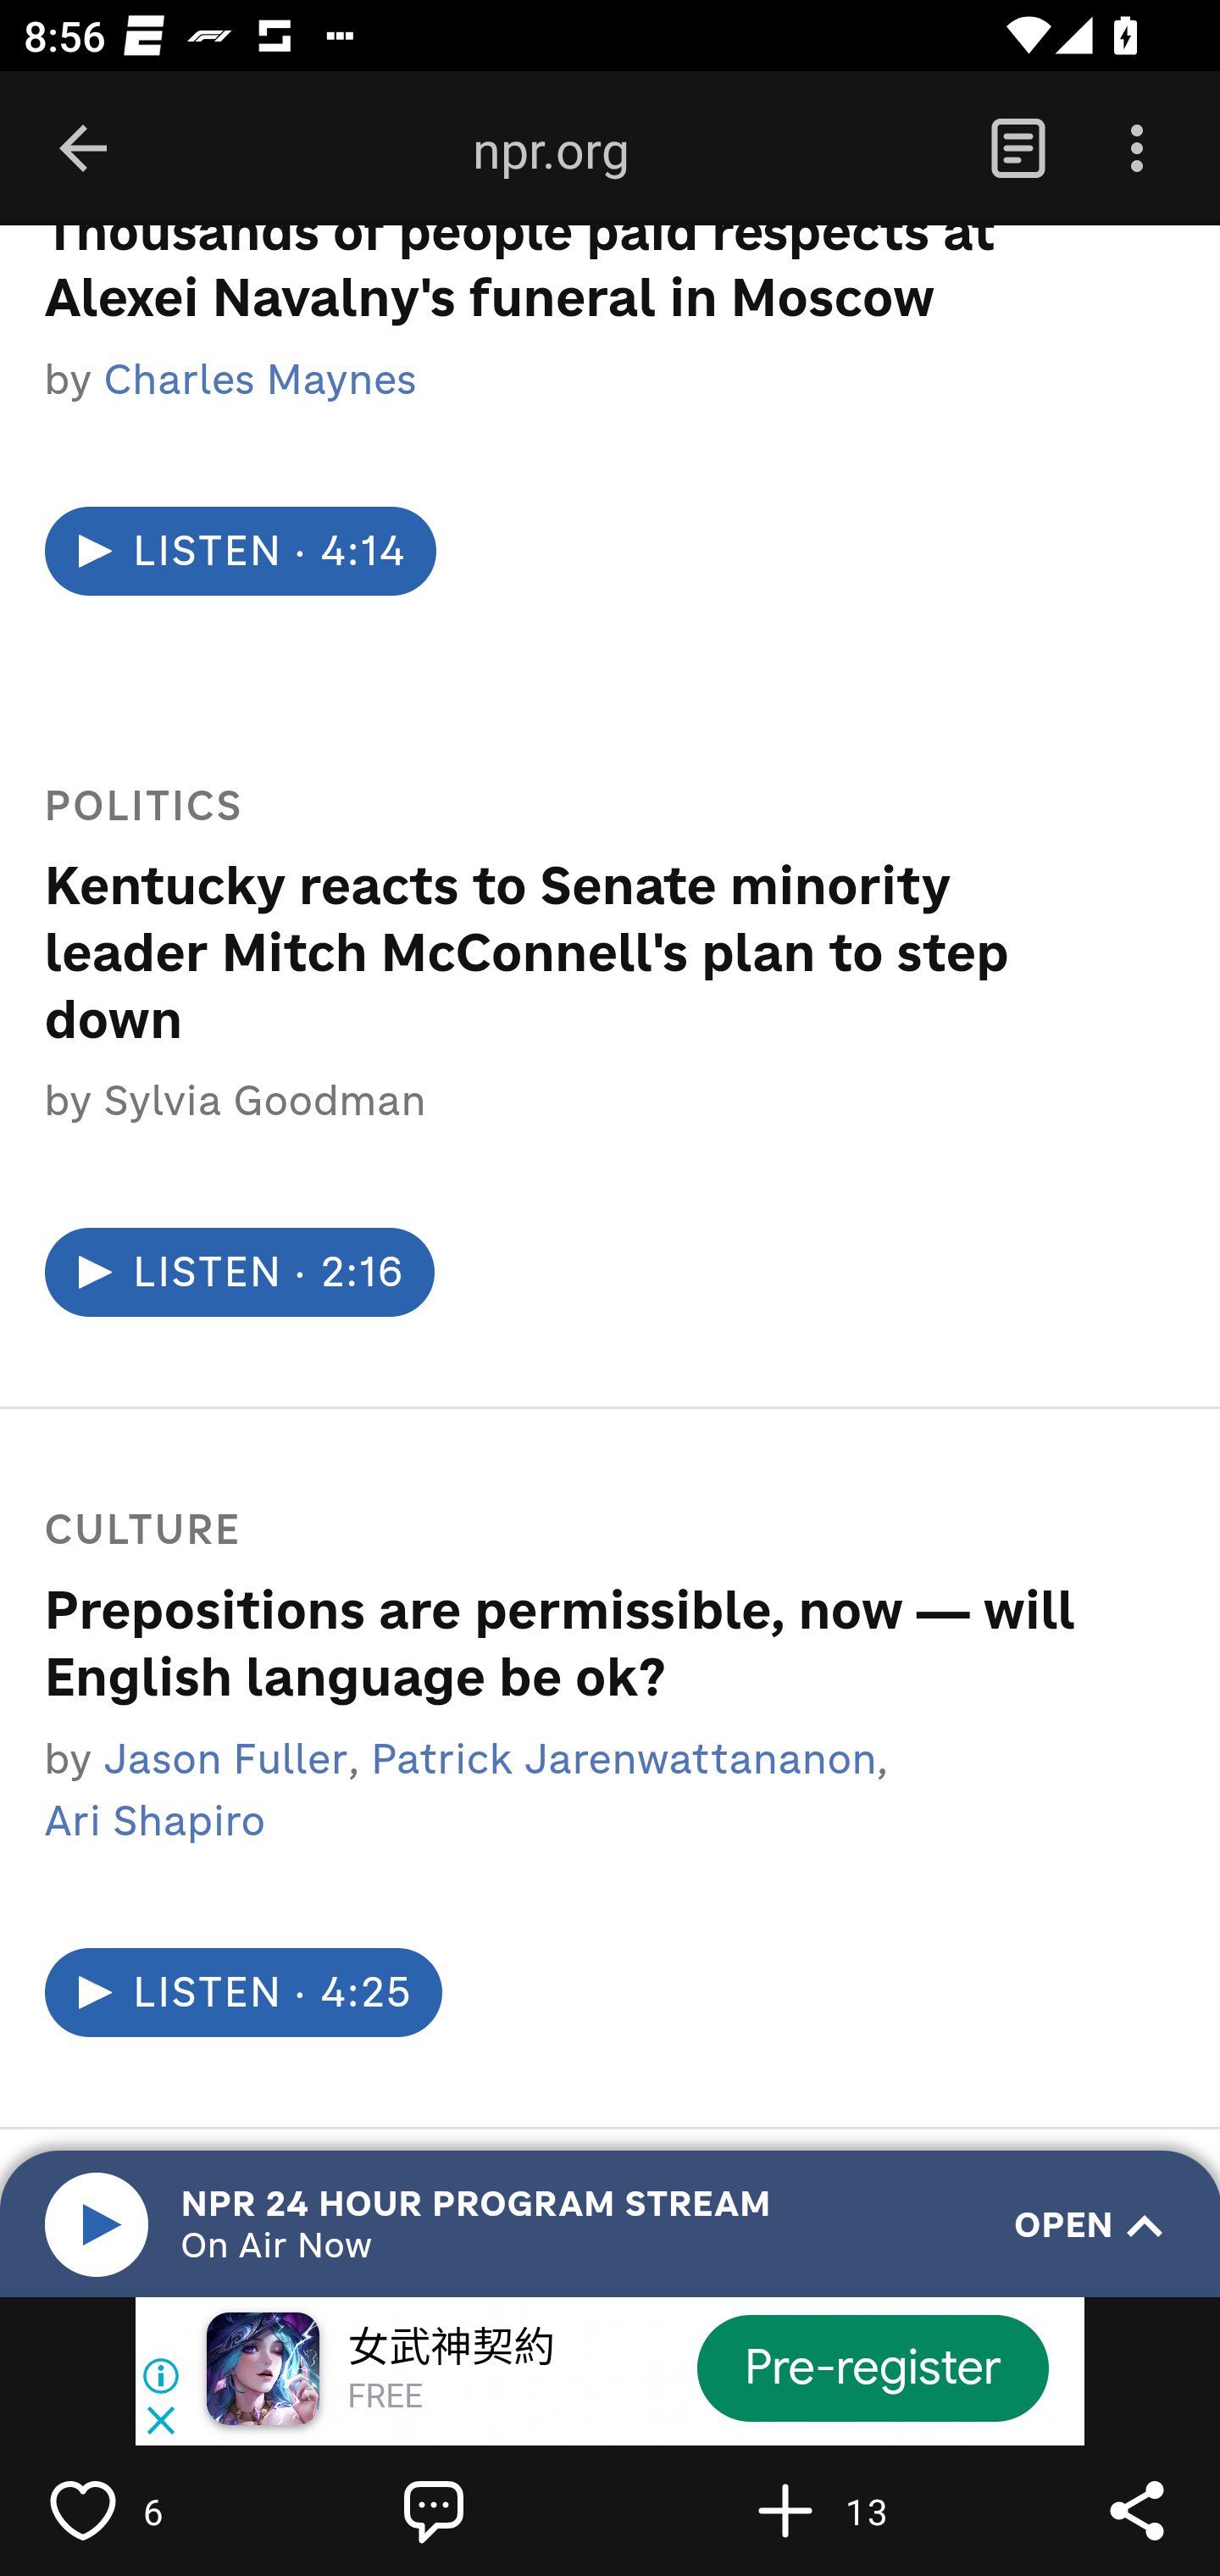 Image resolution: width=1220 pixels, height=2576 pixels. I want to click on LISTEN· 4:25, so click(242, 1993).